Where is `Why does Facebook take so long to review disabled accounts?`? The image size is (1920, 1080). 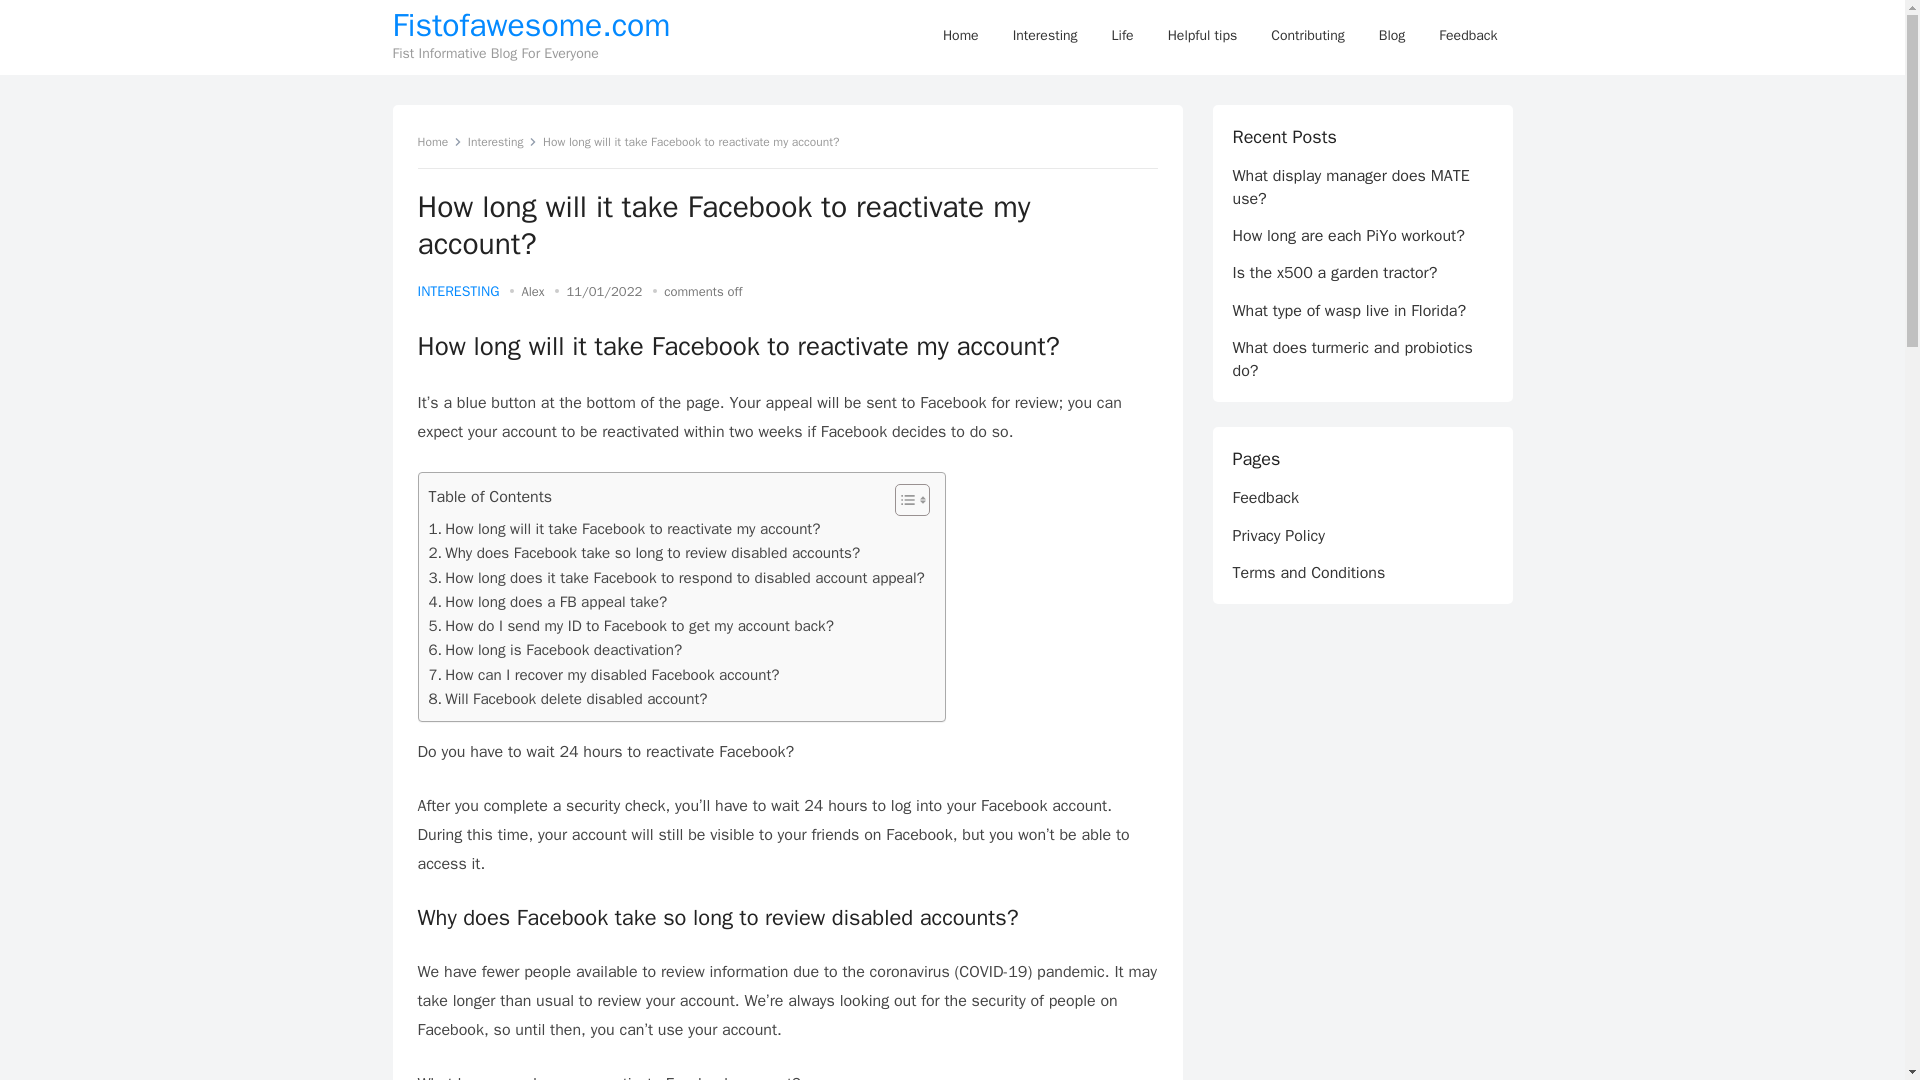 Why does Facebook take so long to review disabled accounts? is located at coordinates (644, 552).